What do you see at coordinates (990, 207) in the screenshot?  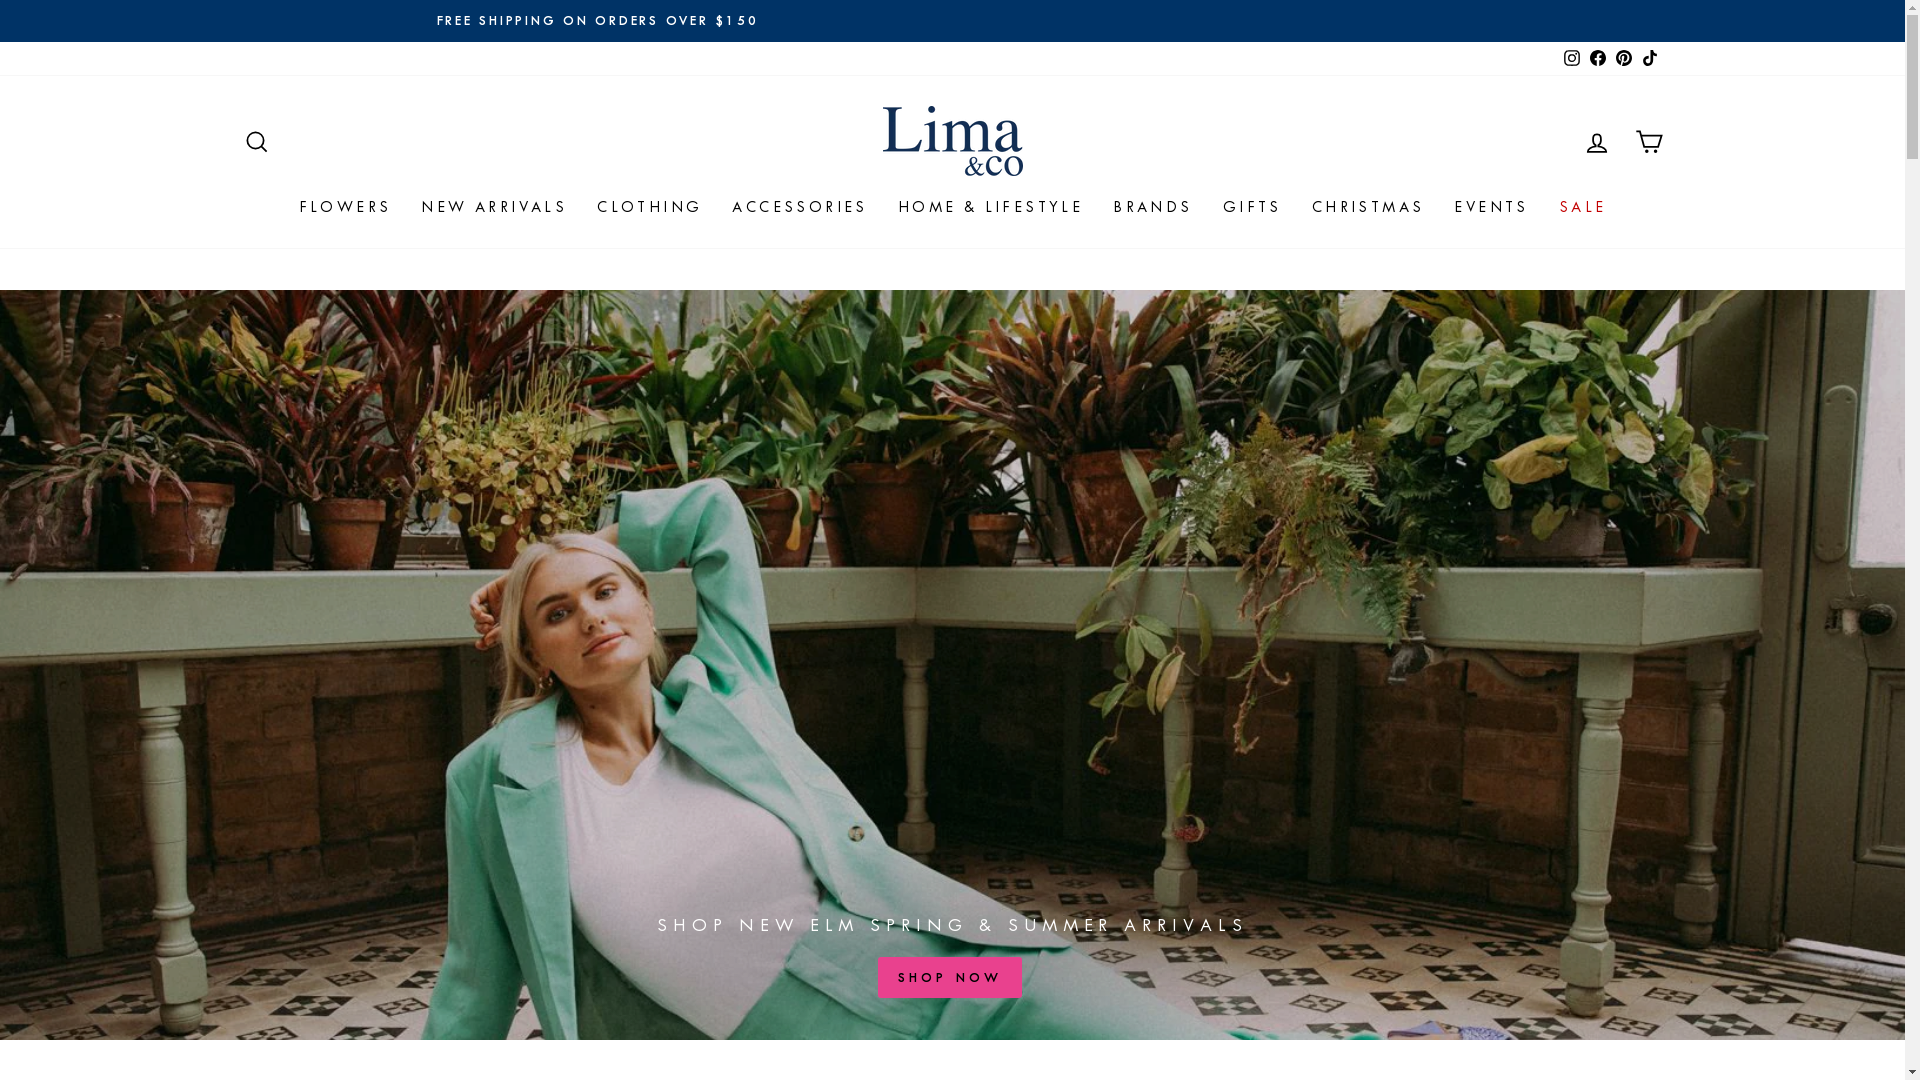 I see `HOME & LIFESTYLE` at bounding box center [990, 207].